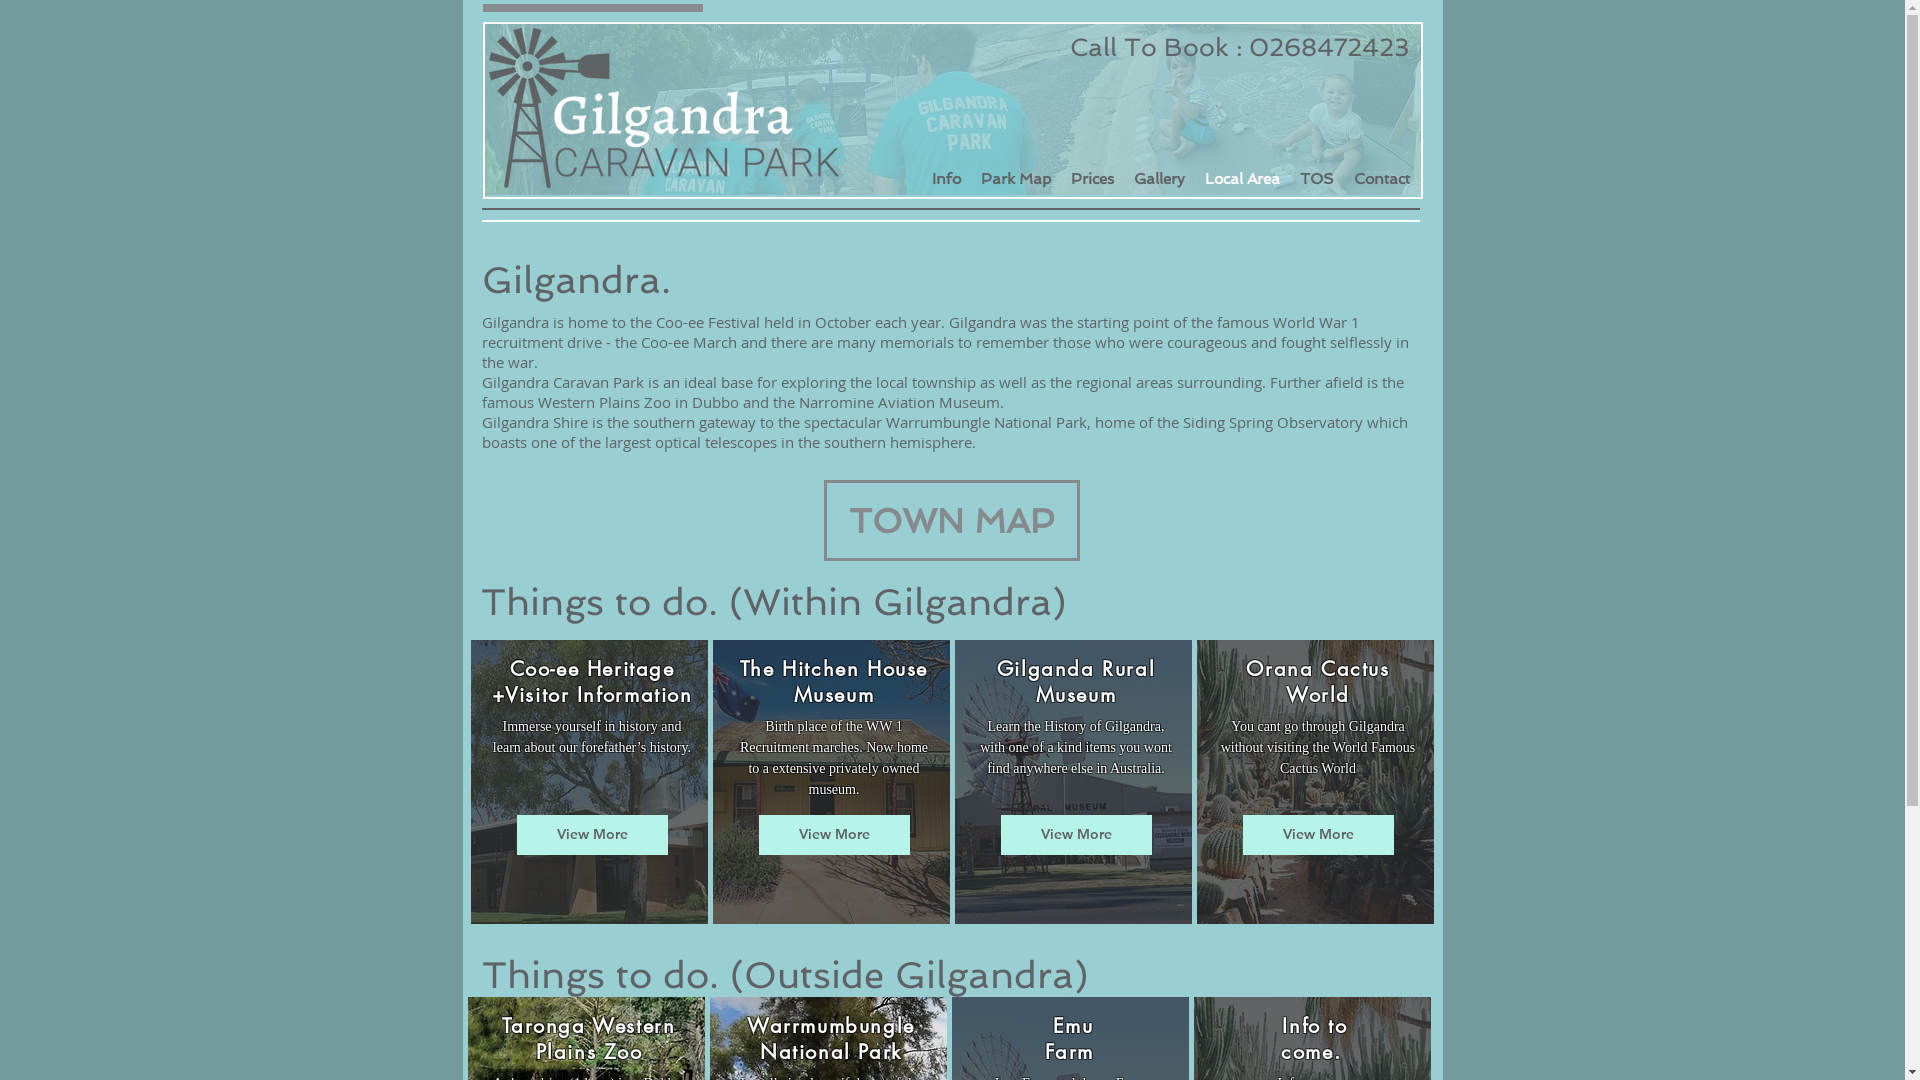 The height and width of the screenshot is (1080, 1920). I want to click on View More, so click(1076, 835).